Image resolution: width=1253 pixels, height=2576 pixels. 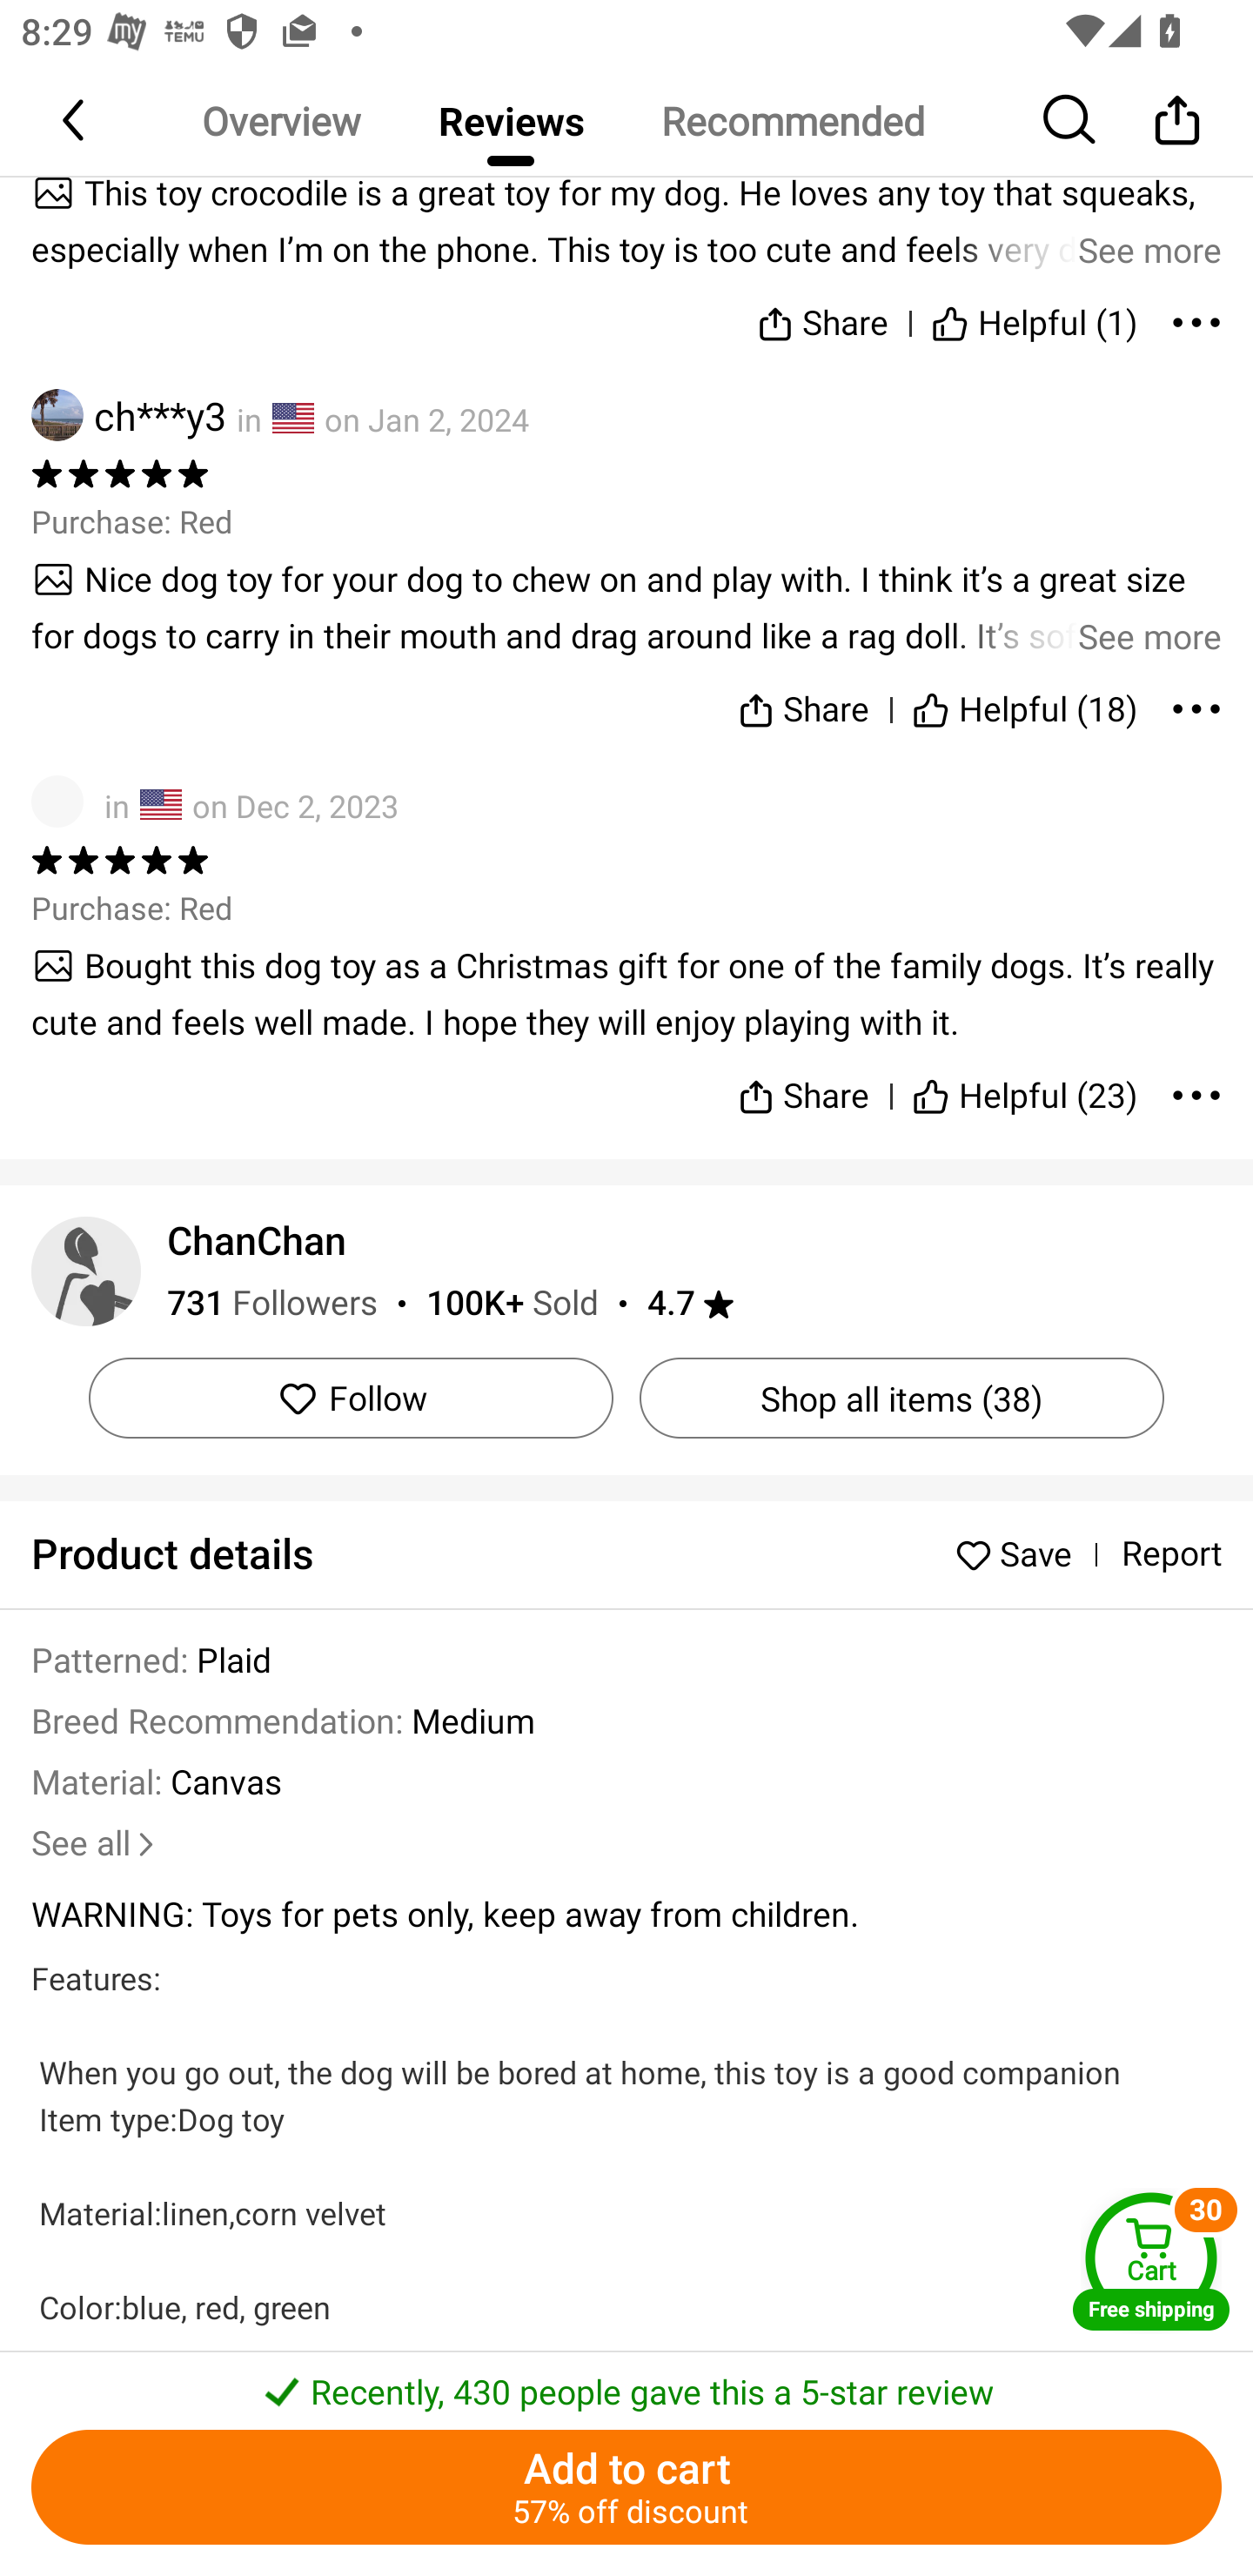 What do you see at coordinates (129, 416) in the screenshot?
I see `ch***y3` at bounding box center [129, 416].